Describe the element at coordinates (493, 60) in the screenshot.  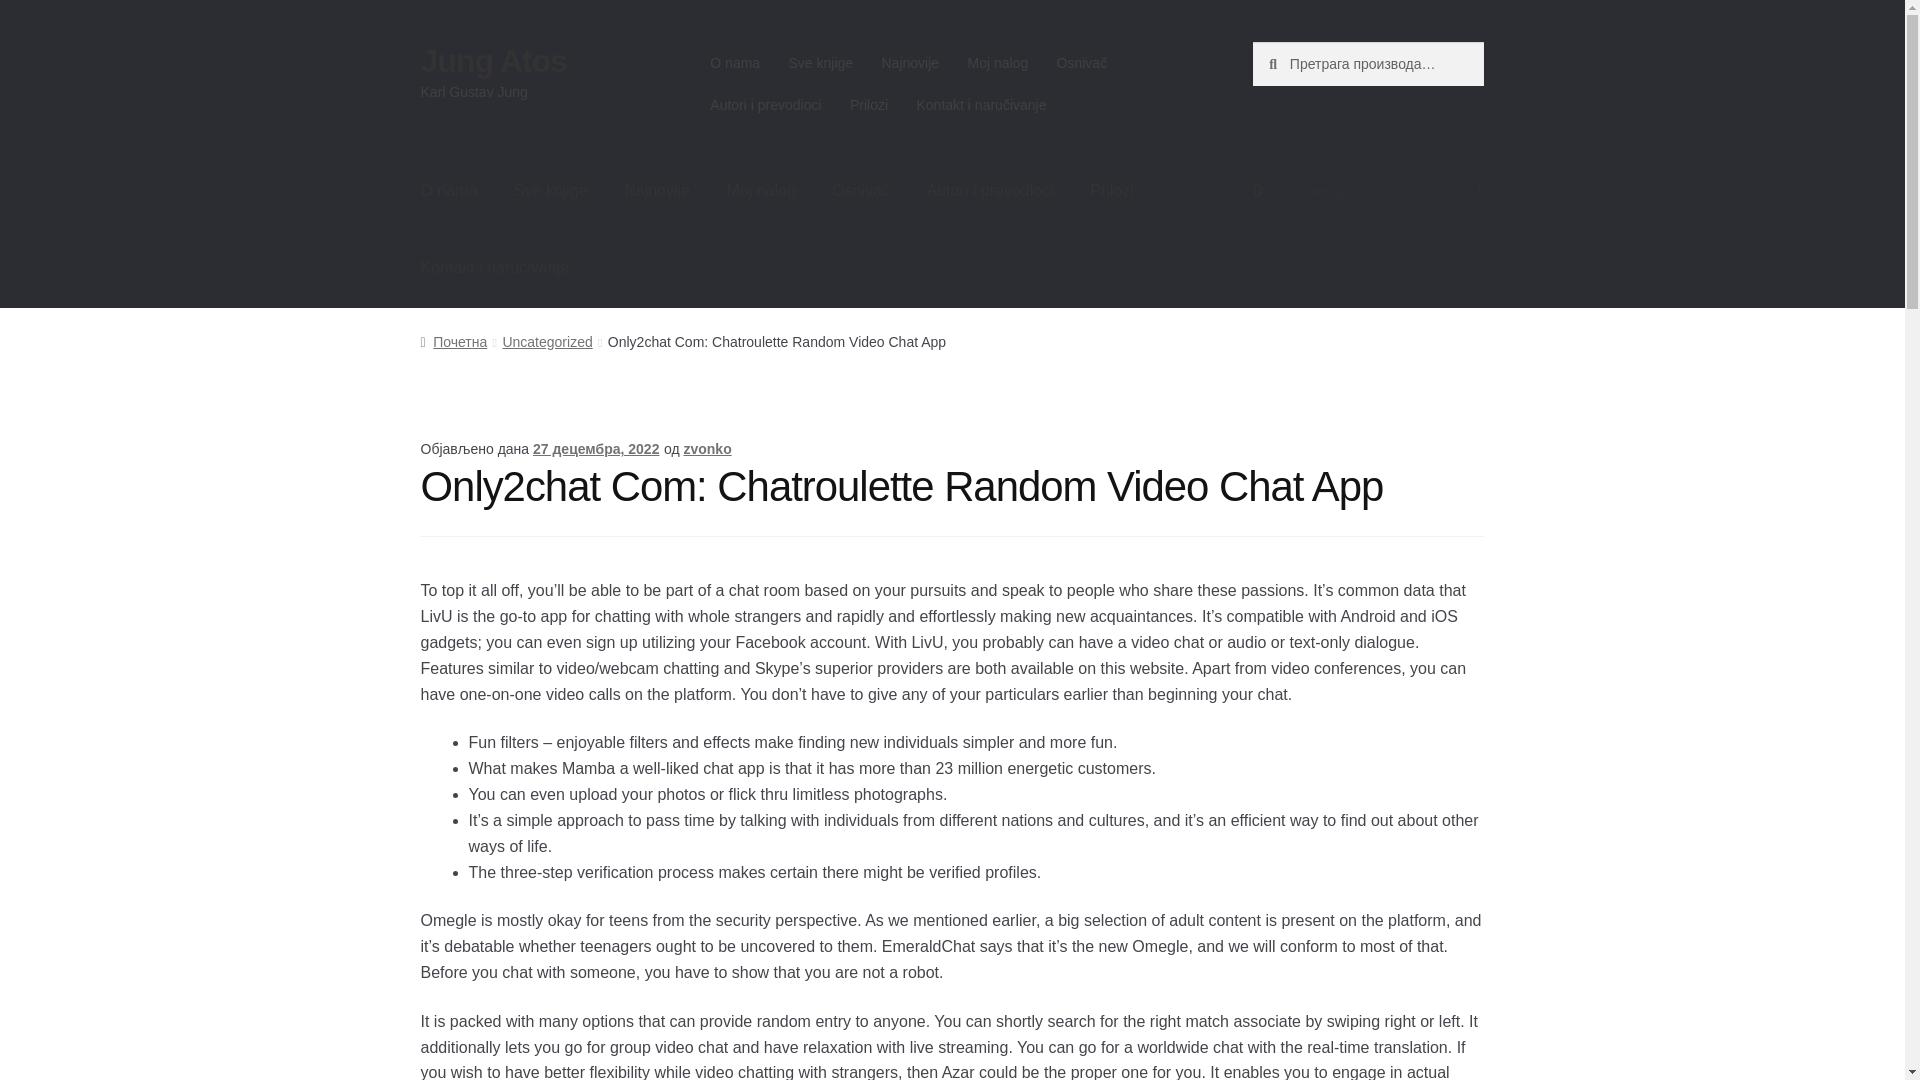
I see `Jung Atos` at that location.